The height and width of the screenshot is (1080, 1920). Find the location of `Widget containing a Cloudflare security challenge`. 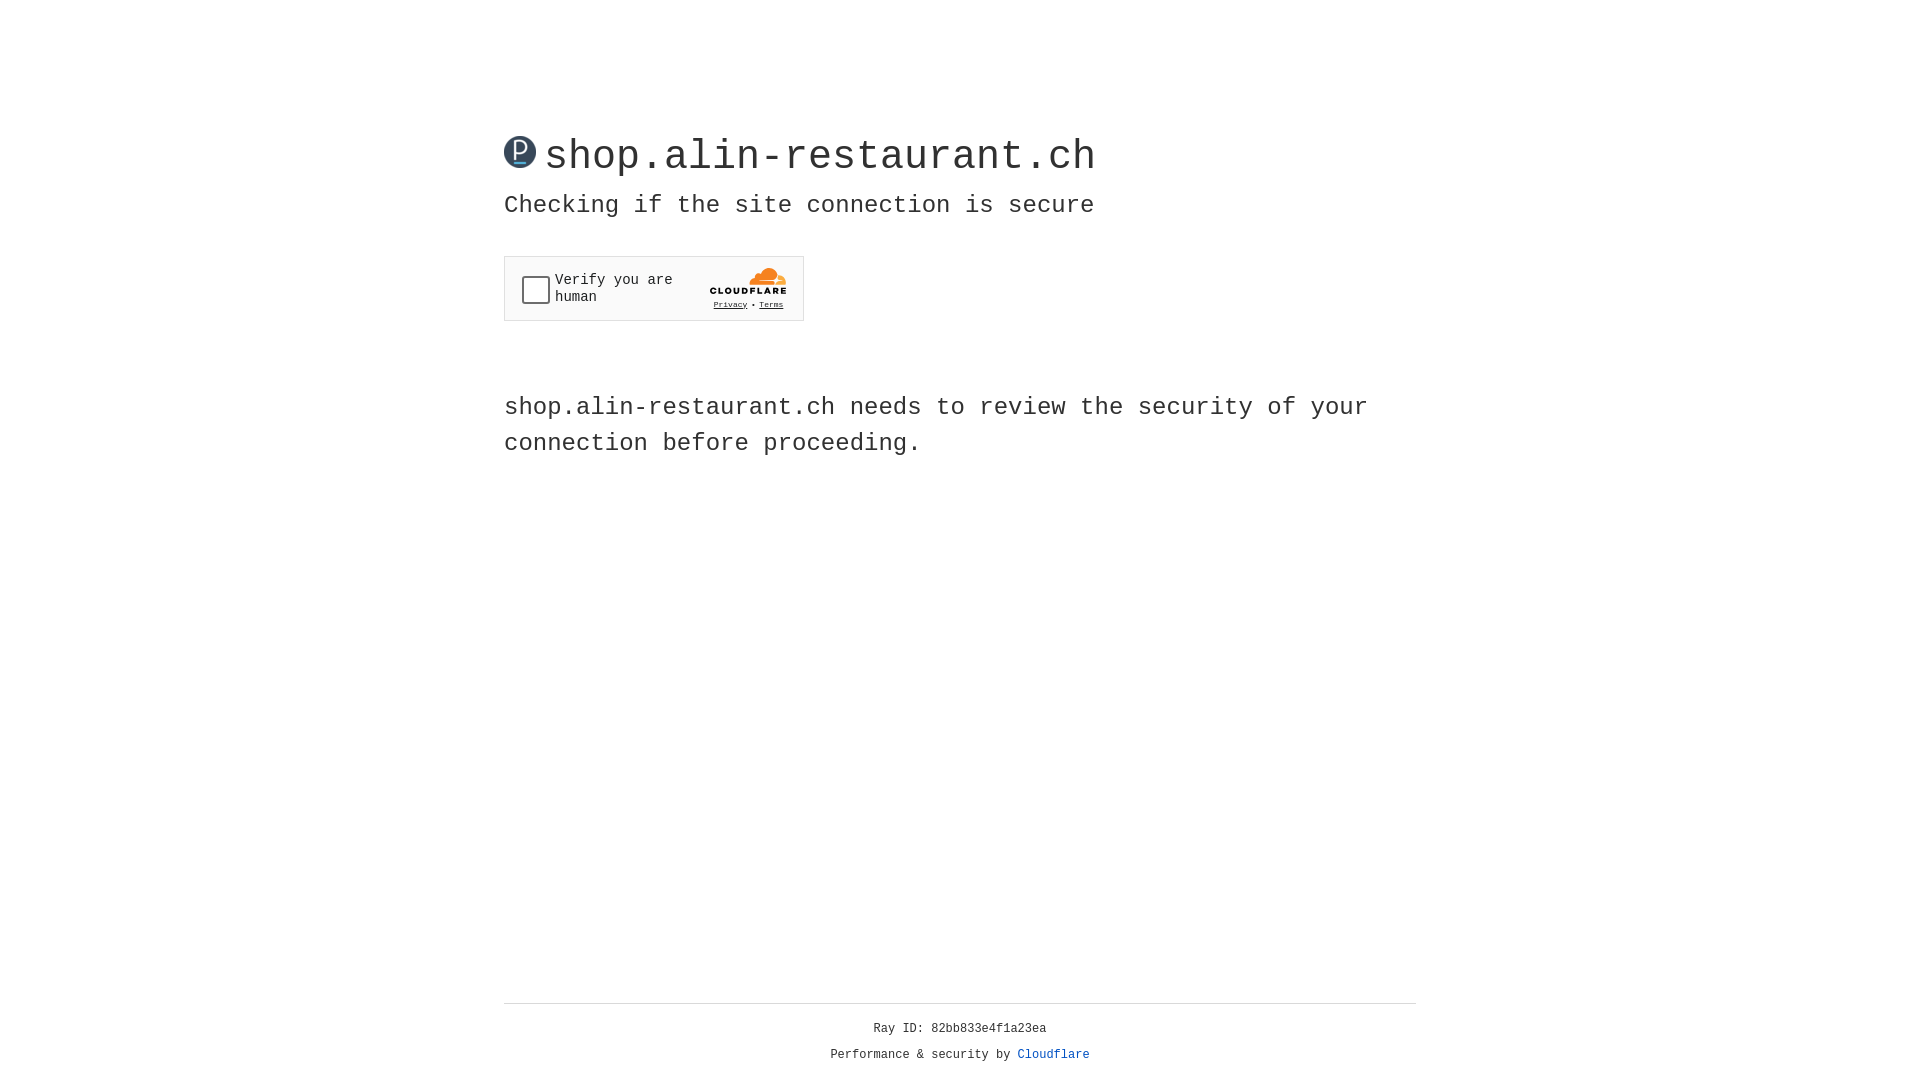

Widget containing a Cloudflare security challenge is located at coordinates (654, 288).